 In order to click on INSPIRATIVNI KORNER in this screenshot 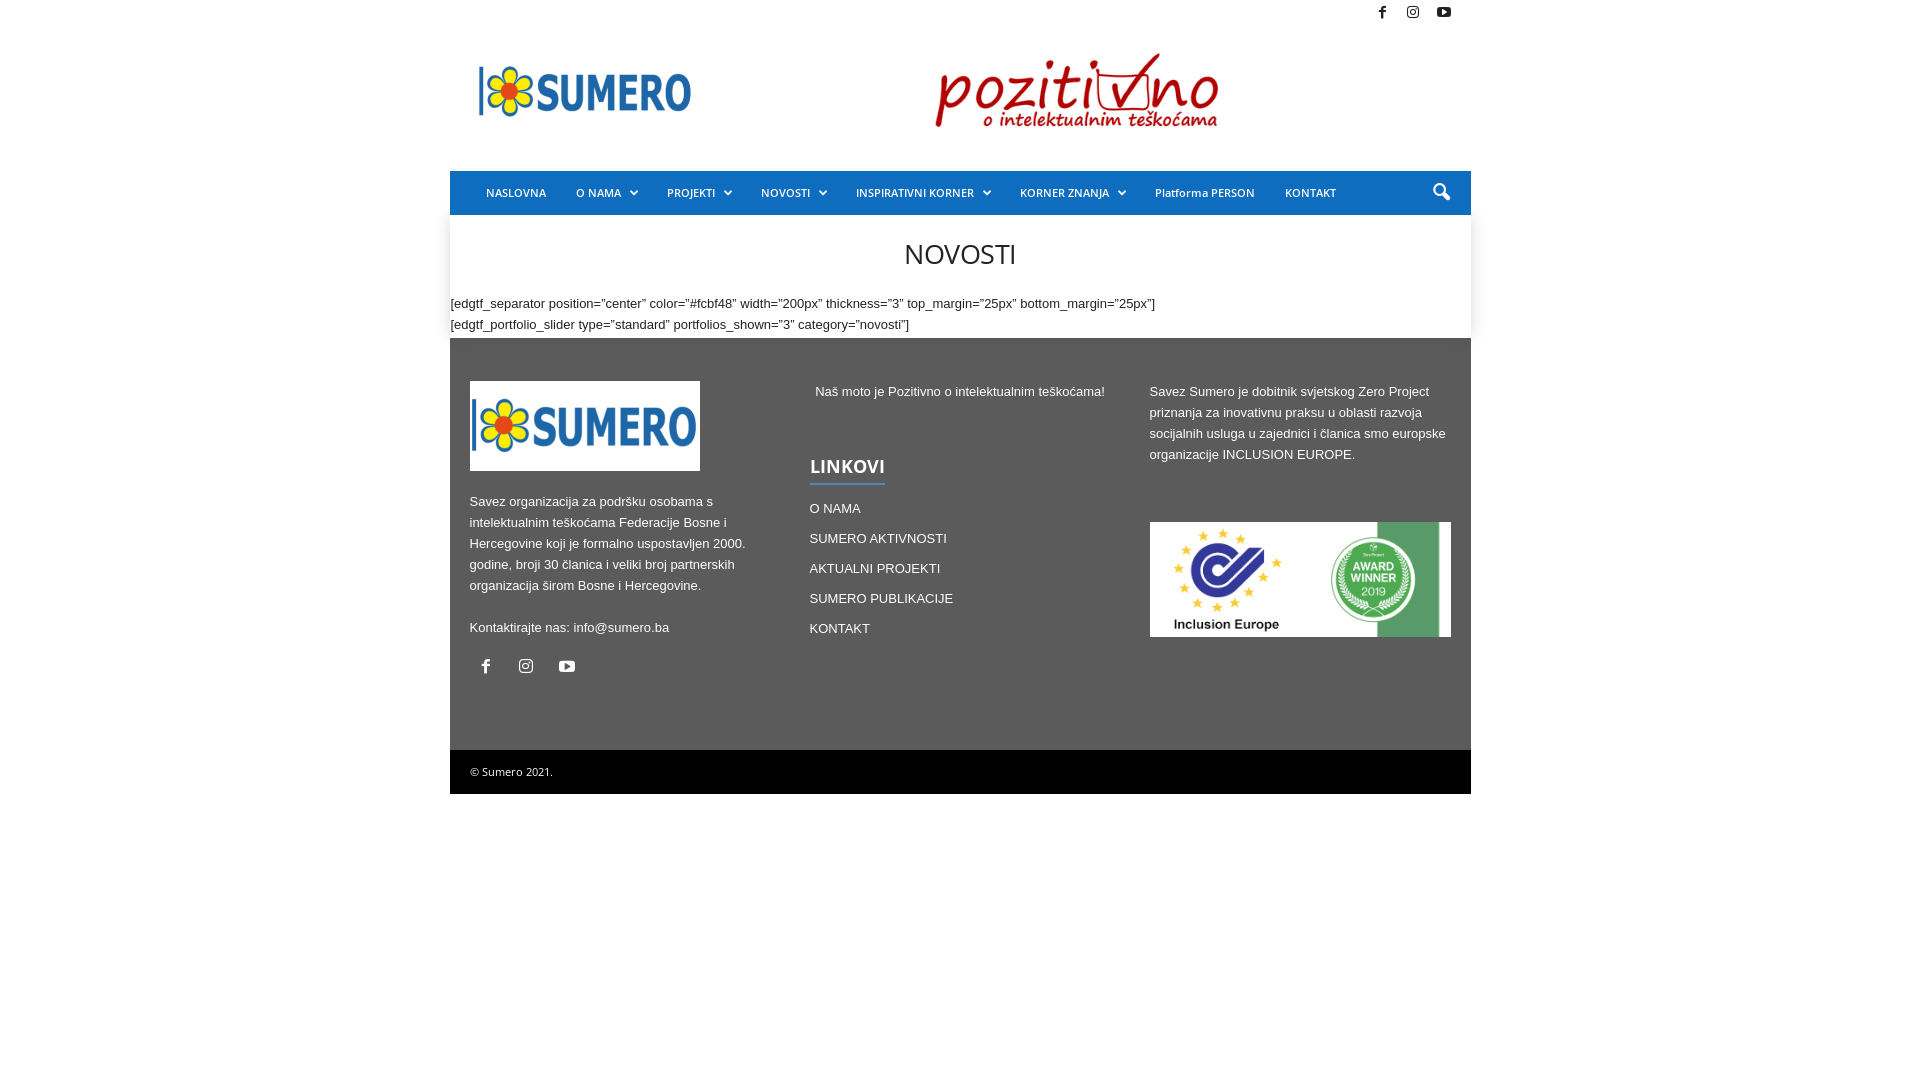, I will do `click(922, 193)`.